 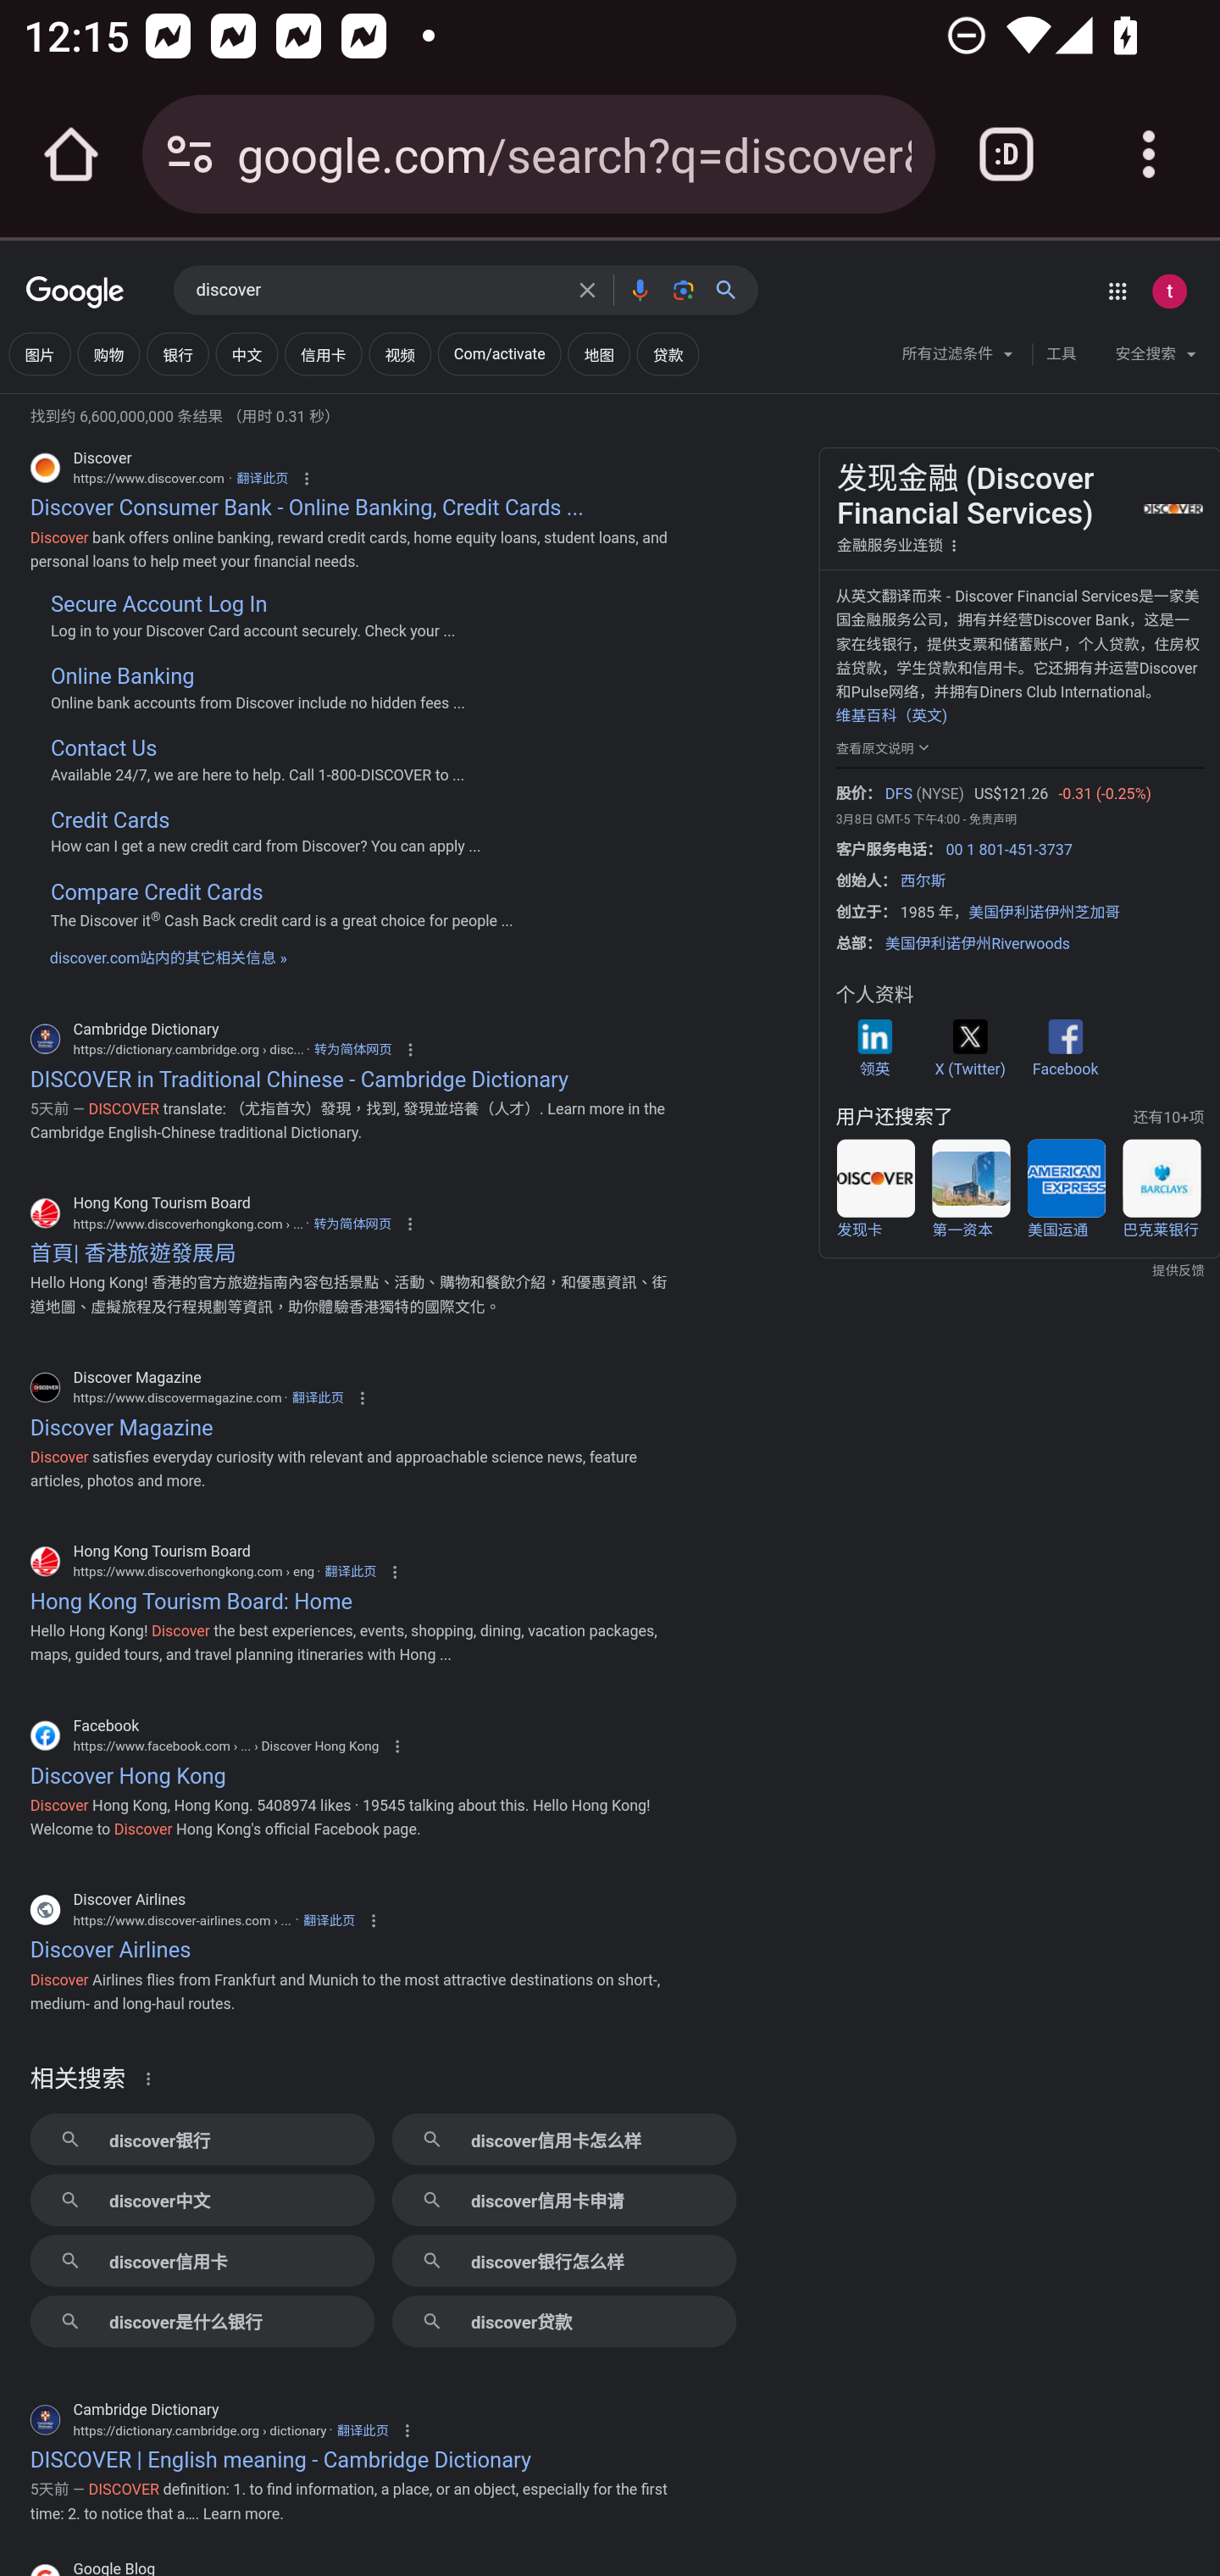 I want to click on discover是什么银行, so click(x=202, y=2322).